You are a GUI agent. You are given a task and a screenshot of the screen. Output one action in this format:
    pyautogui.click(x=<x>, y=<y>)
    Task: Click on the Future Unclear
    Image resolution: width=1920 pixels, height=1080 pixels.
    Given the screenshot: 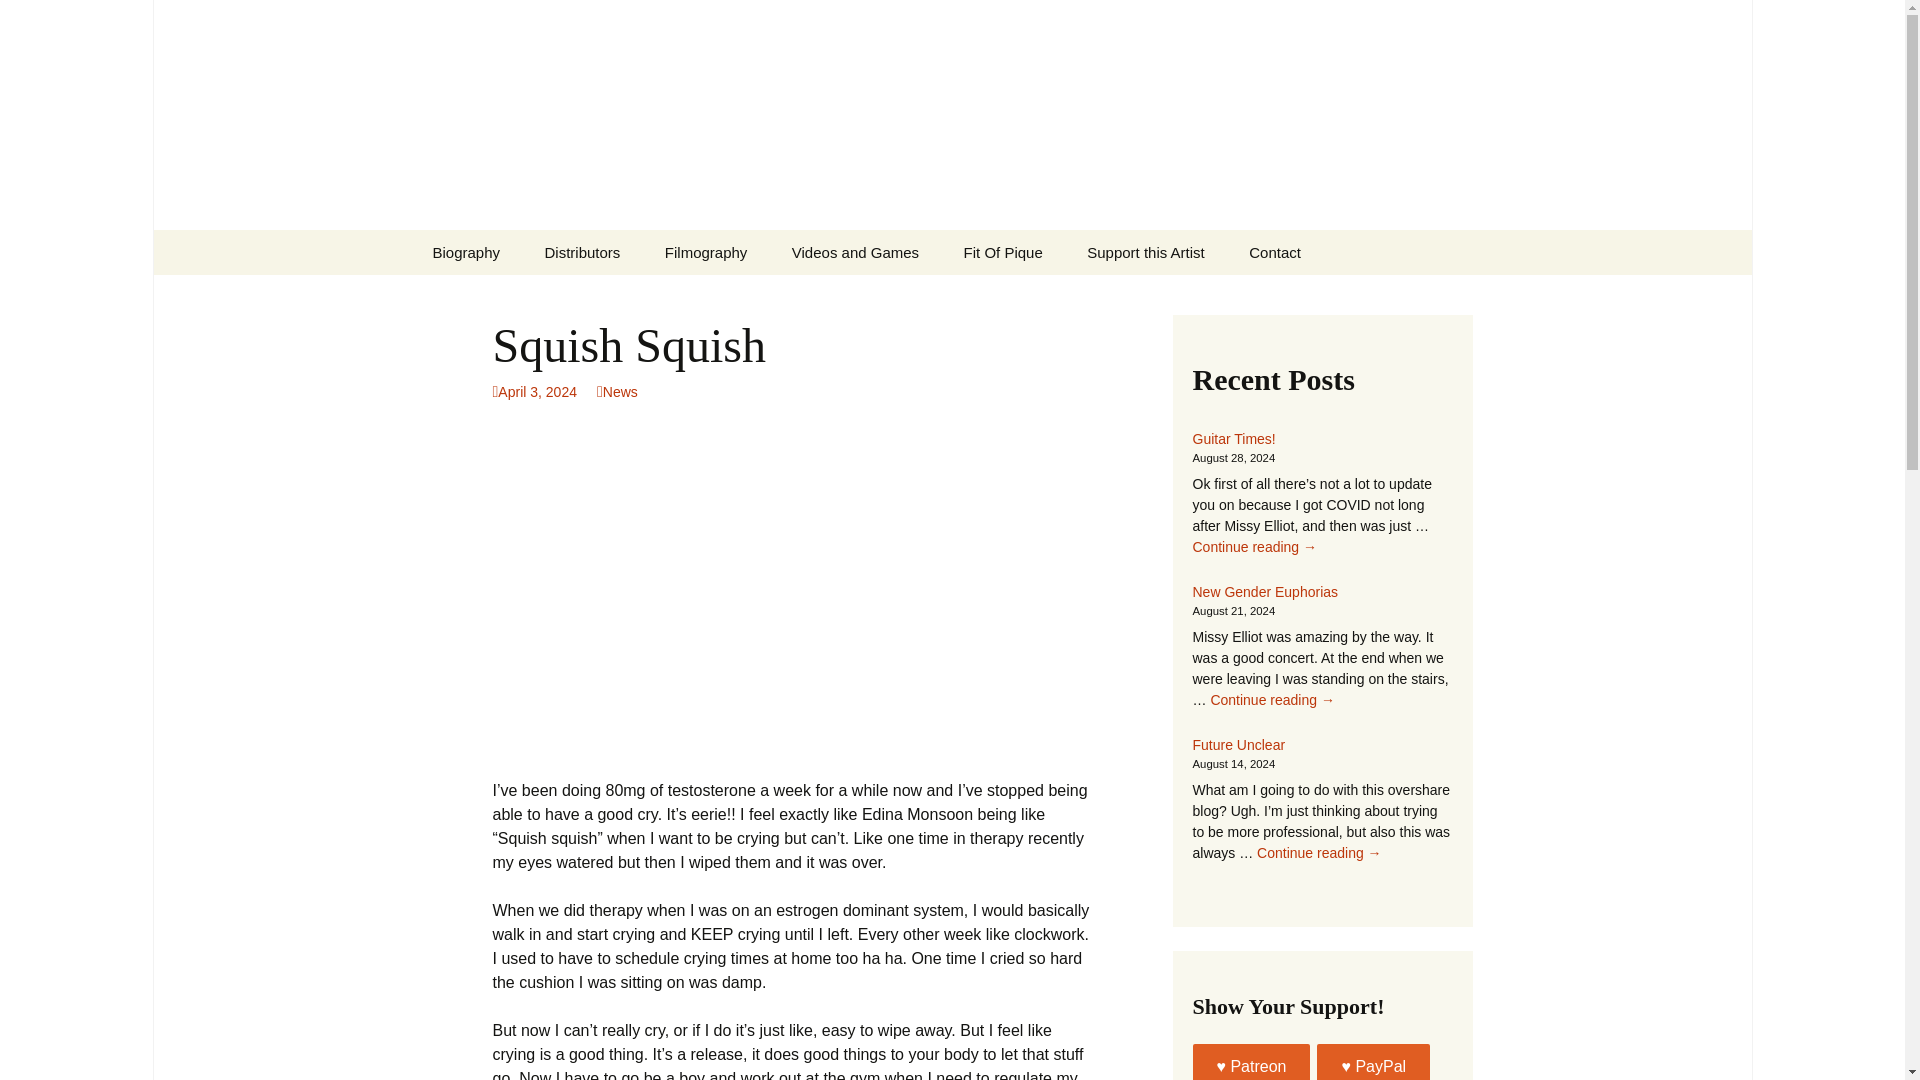 What is the action you would take?
    pyautogui.click(x=1238, y=744)
    